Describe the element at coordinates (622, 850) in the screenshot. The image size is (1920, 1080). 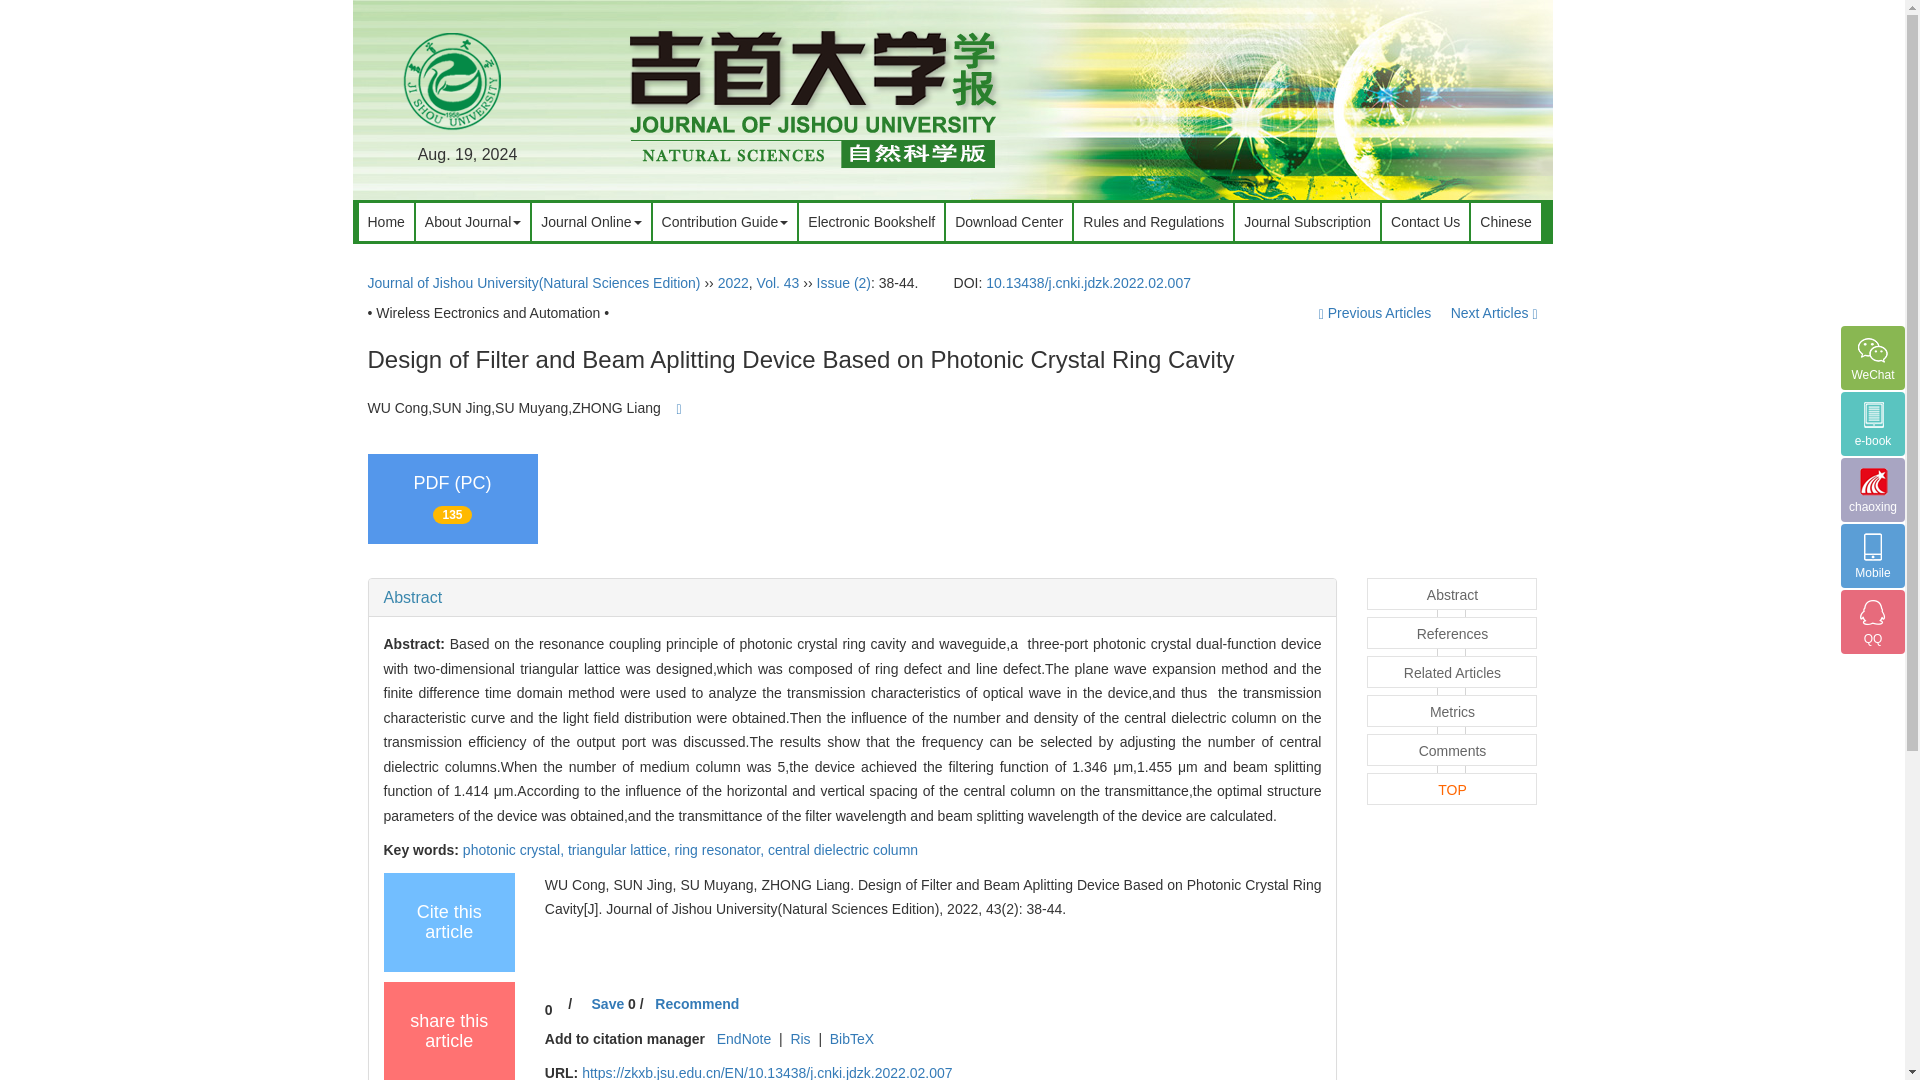
I see `triangular lattice,` at that location.